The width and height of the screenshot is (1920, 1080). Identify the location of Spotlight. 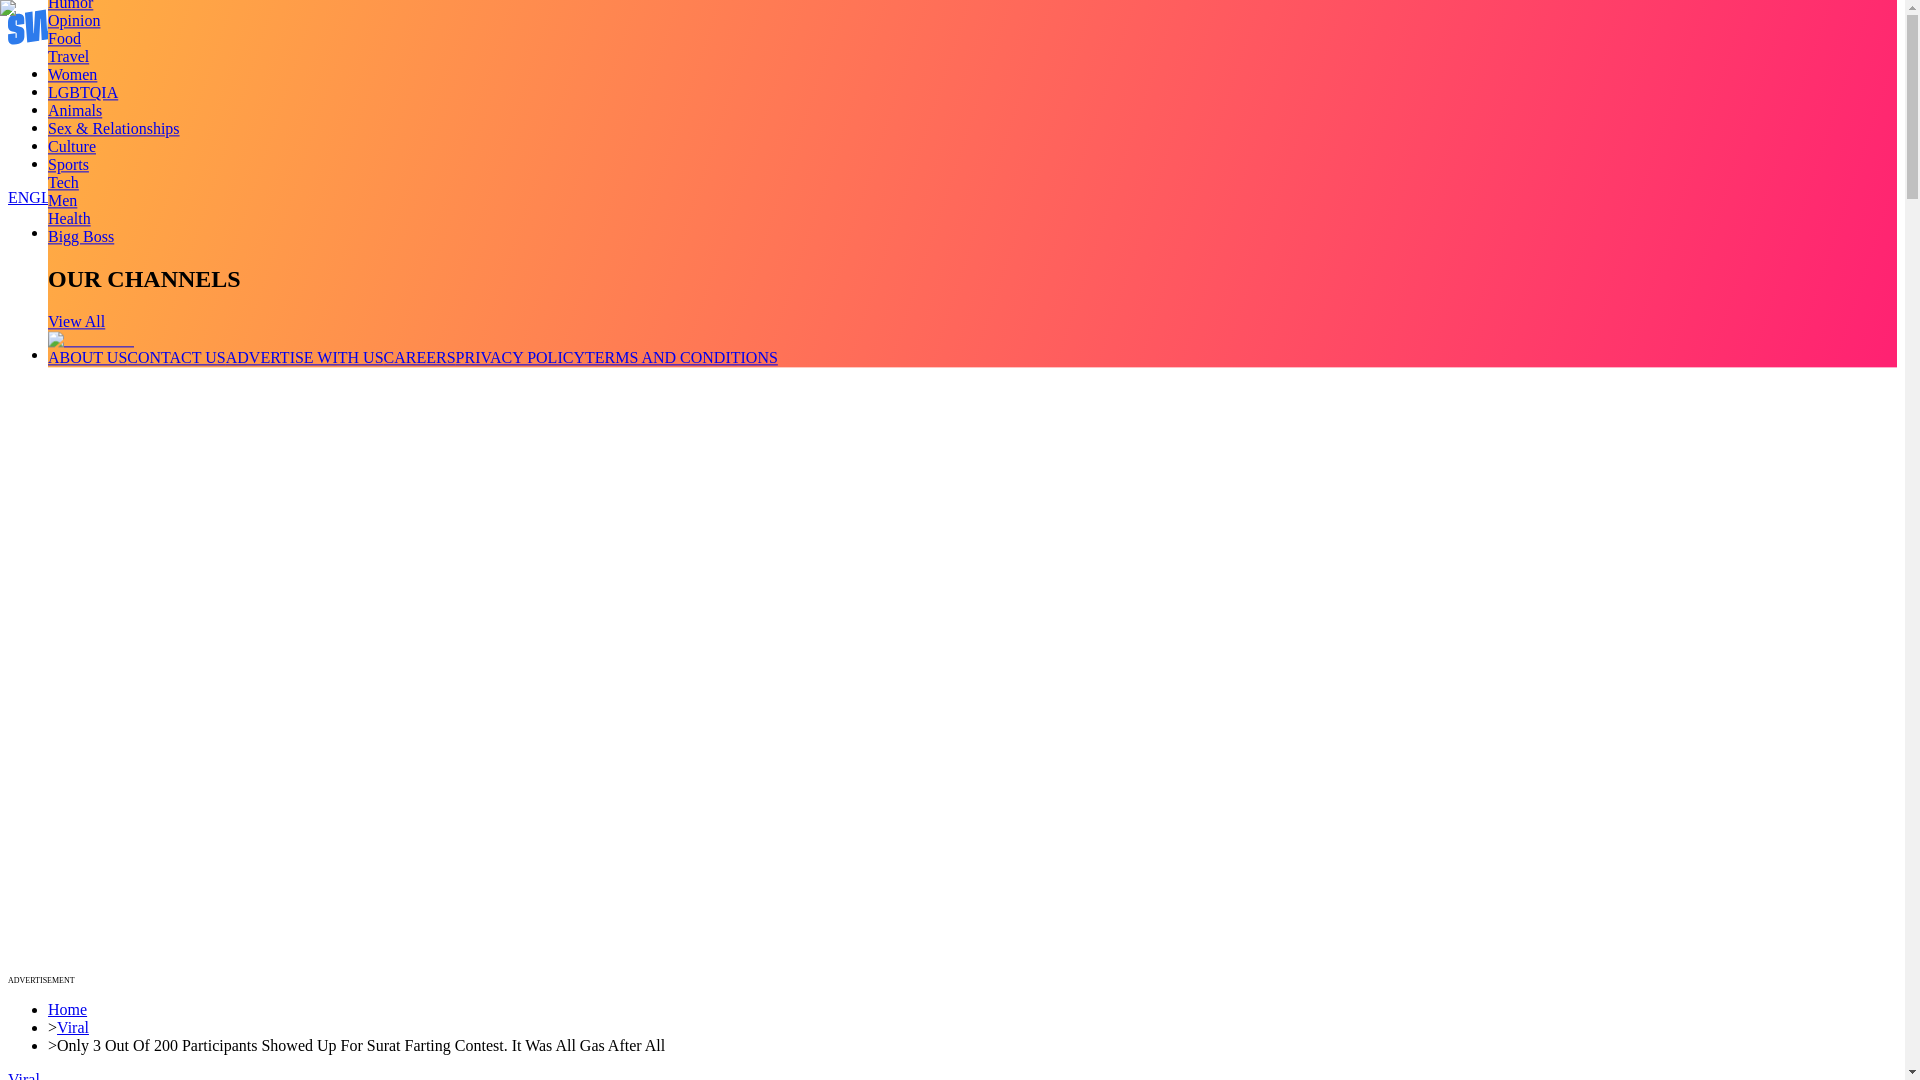
(78, 163).